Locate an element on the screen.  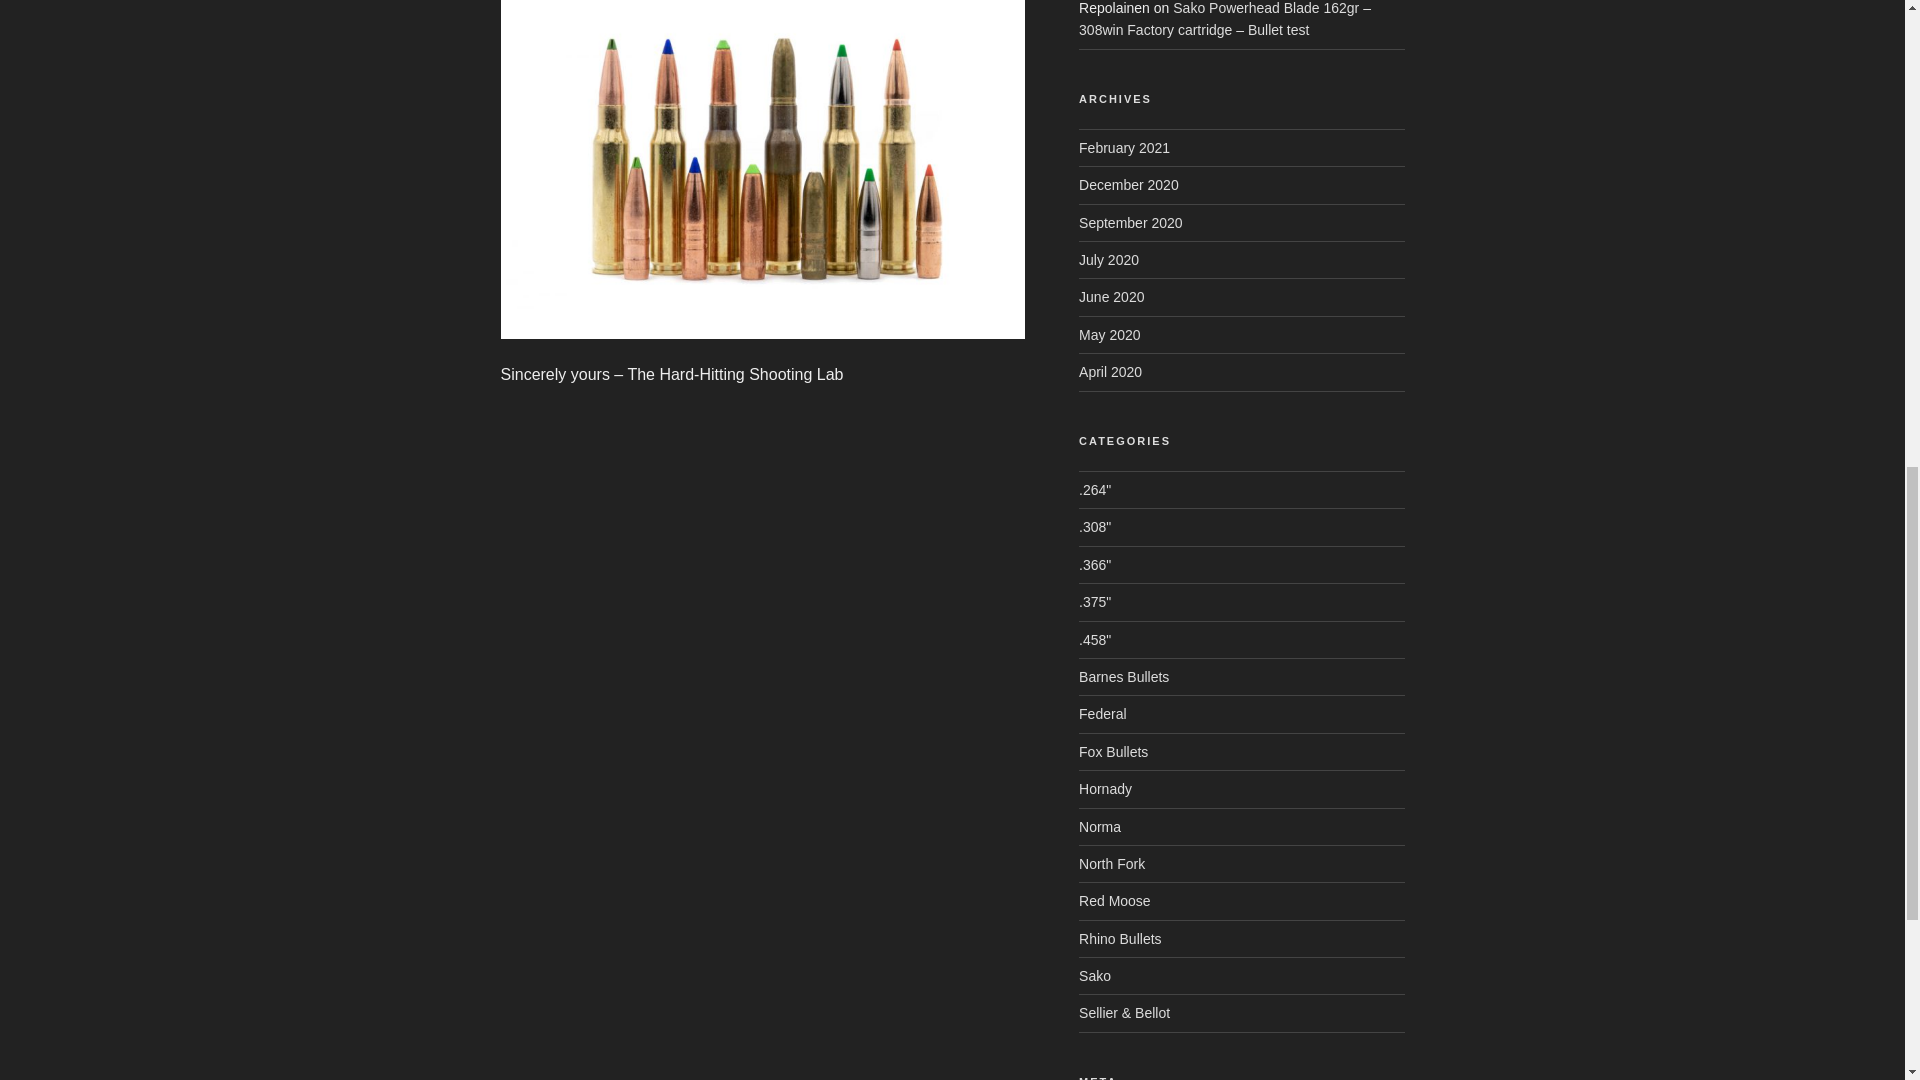
.458" is located at coordinates (1095, 640).